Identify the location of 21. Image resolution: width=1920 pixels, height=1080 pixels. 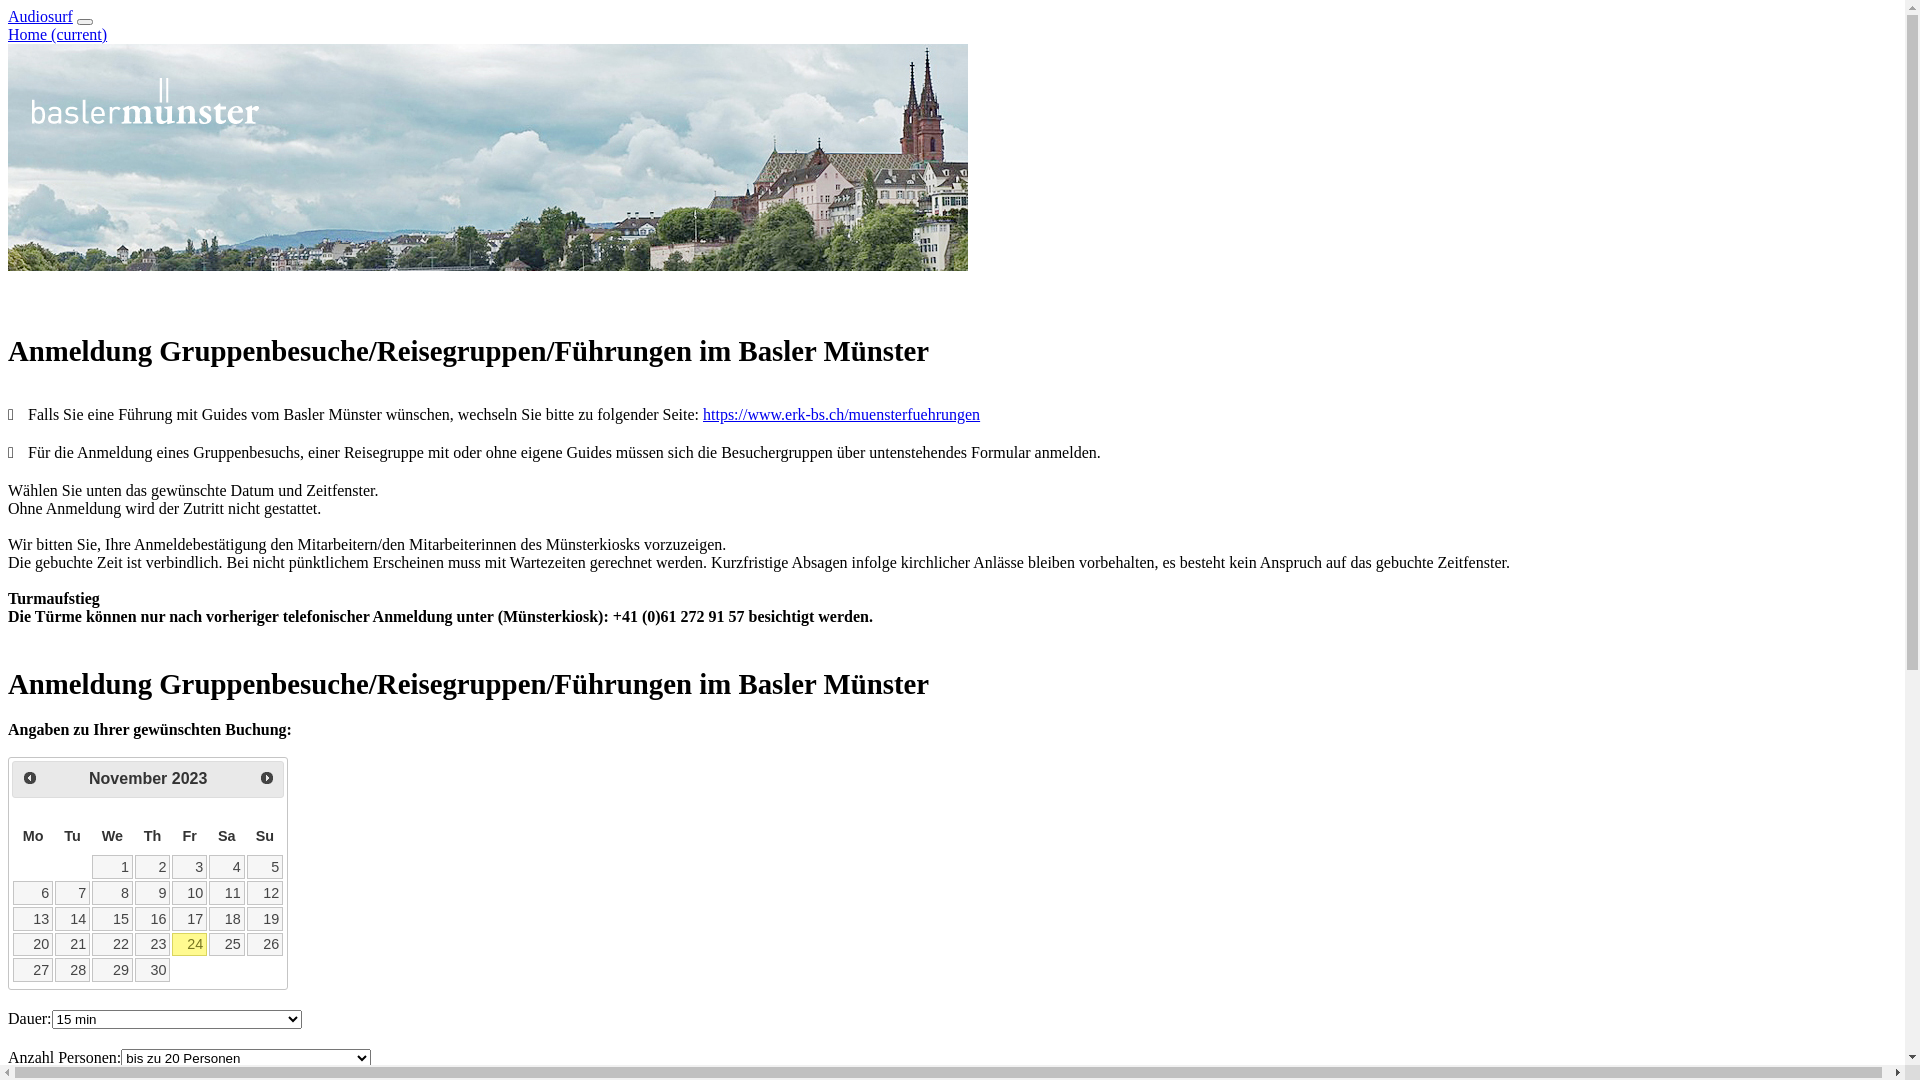
(72, 945).